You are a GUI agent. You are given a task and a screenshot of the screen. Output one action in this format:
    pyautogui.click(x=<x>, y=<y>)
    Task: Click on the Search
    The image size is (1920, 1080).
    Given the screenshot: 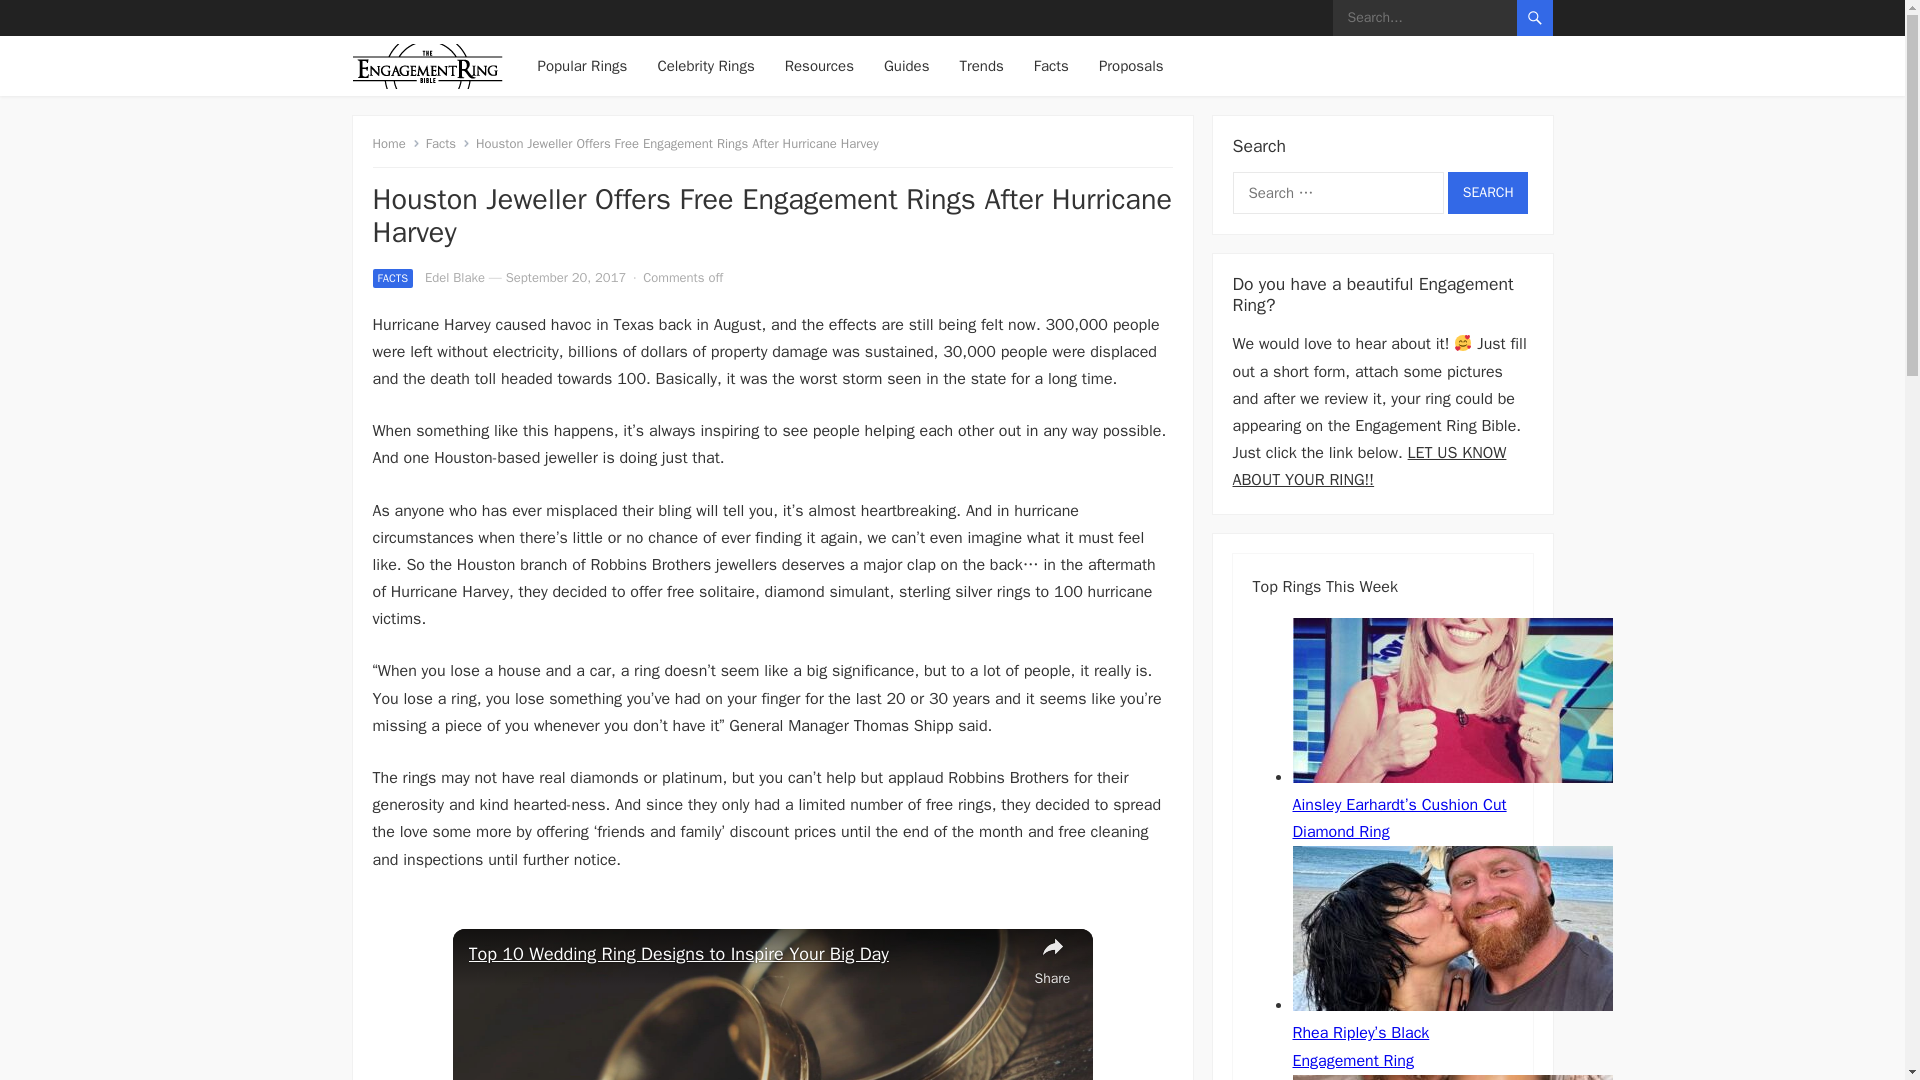 What is the action you would take?
    pyautogui.click(x=1488, y=192)
    